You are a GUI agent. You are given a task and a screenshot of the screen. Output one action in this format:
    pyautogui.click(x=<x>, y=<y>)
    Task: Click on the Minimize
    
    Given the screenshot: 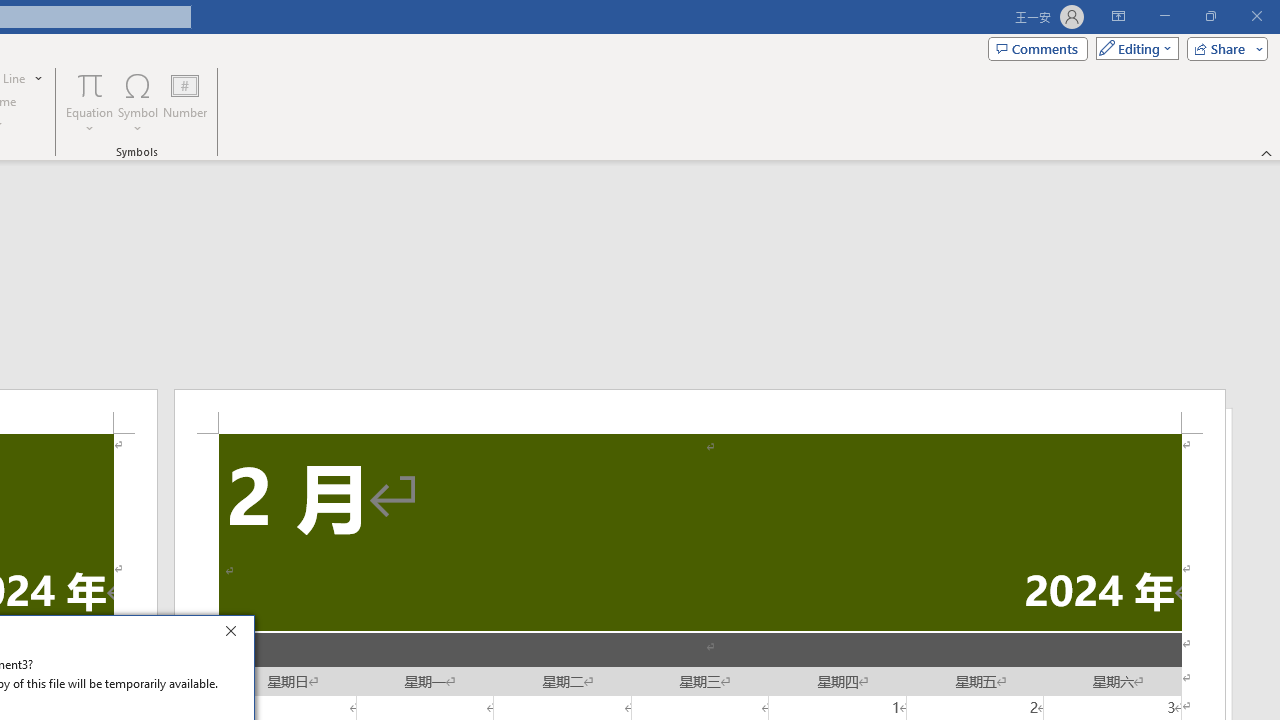 What is the action you would take?
    pyautogui.click(x=1164, y=16)
    